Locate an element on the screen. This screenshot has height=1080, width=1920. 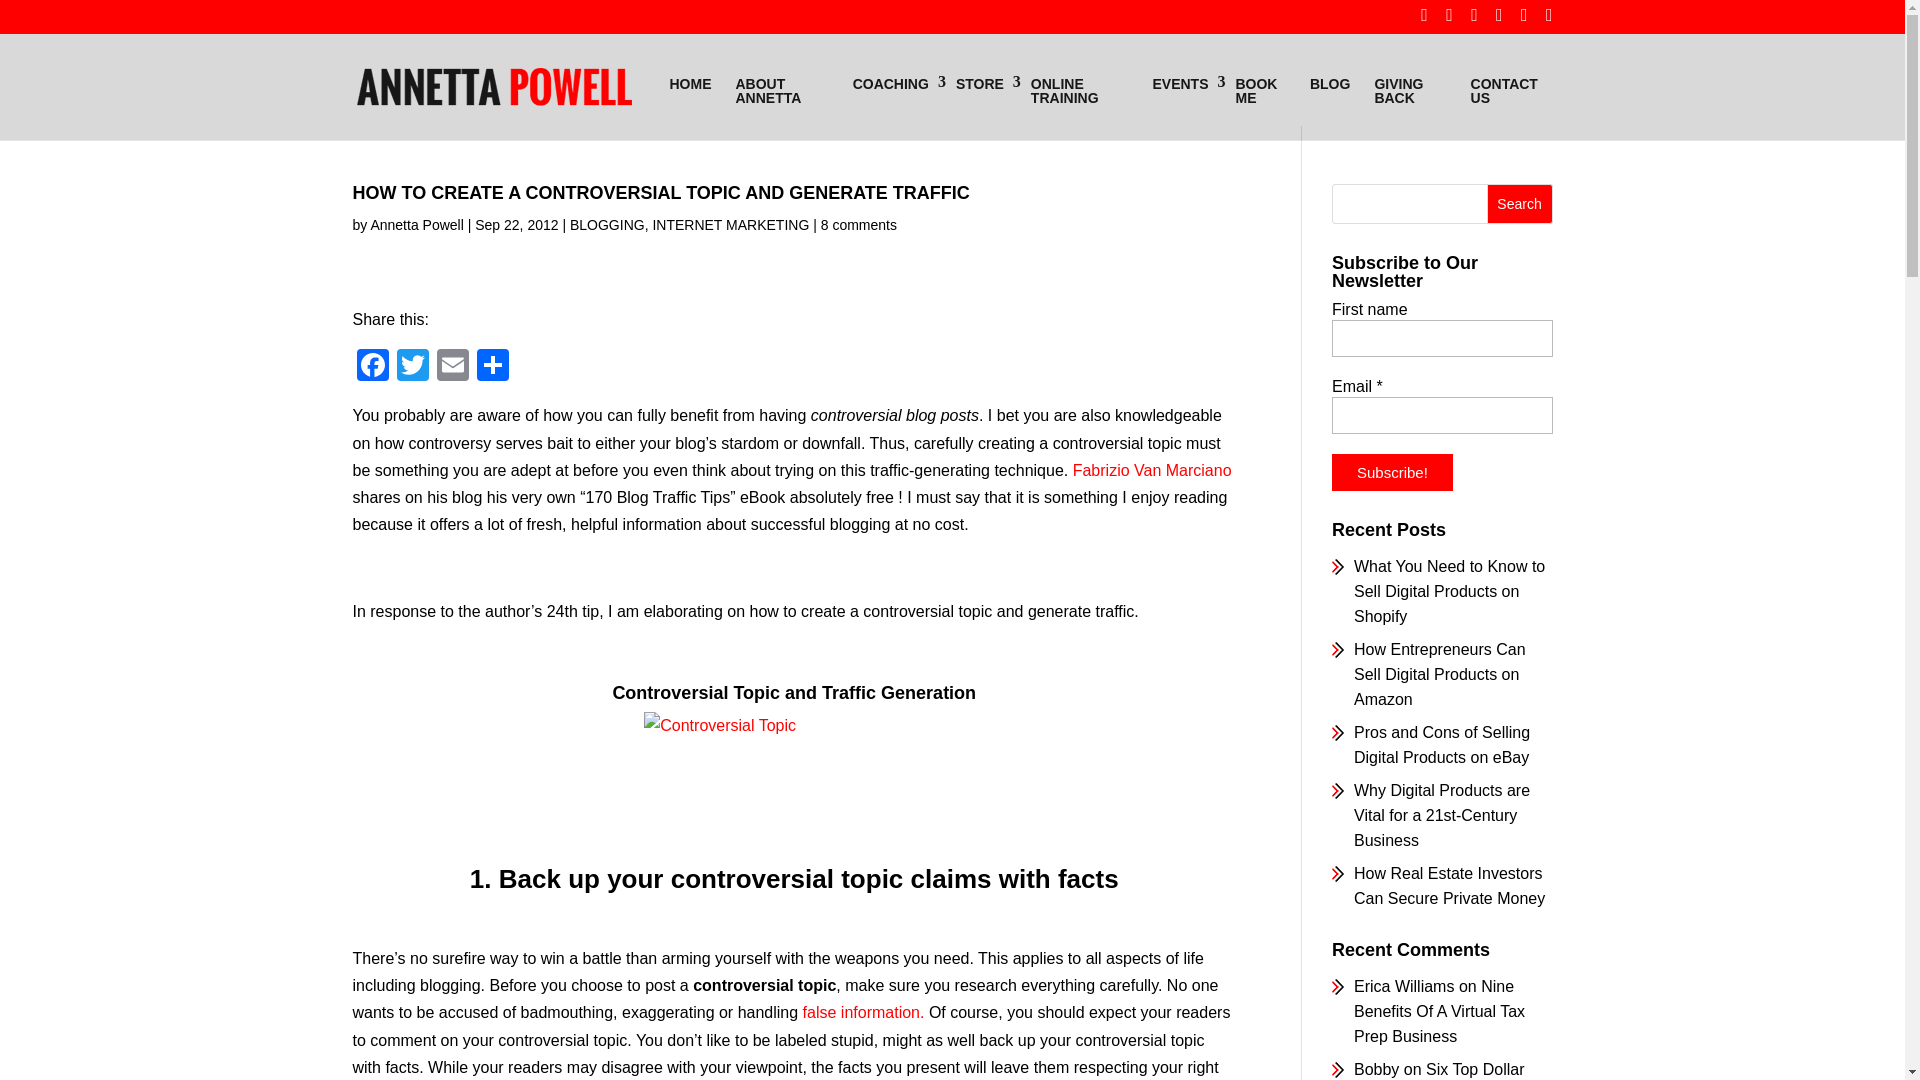
BLOG is located at coordinates (1329, 84).